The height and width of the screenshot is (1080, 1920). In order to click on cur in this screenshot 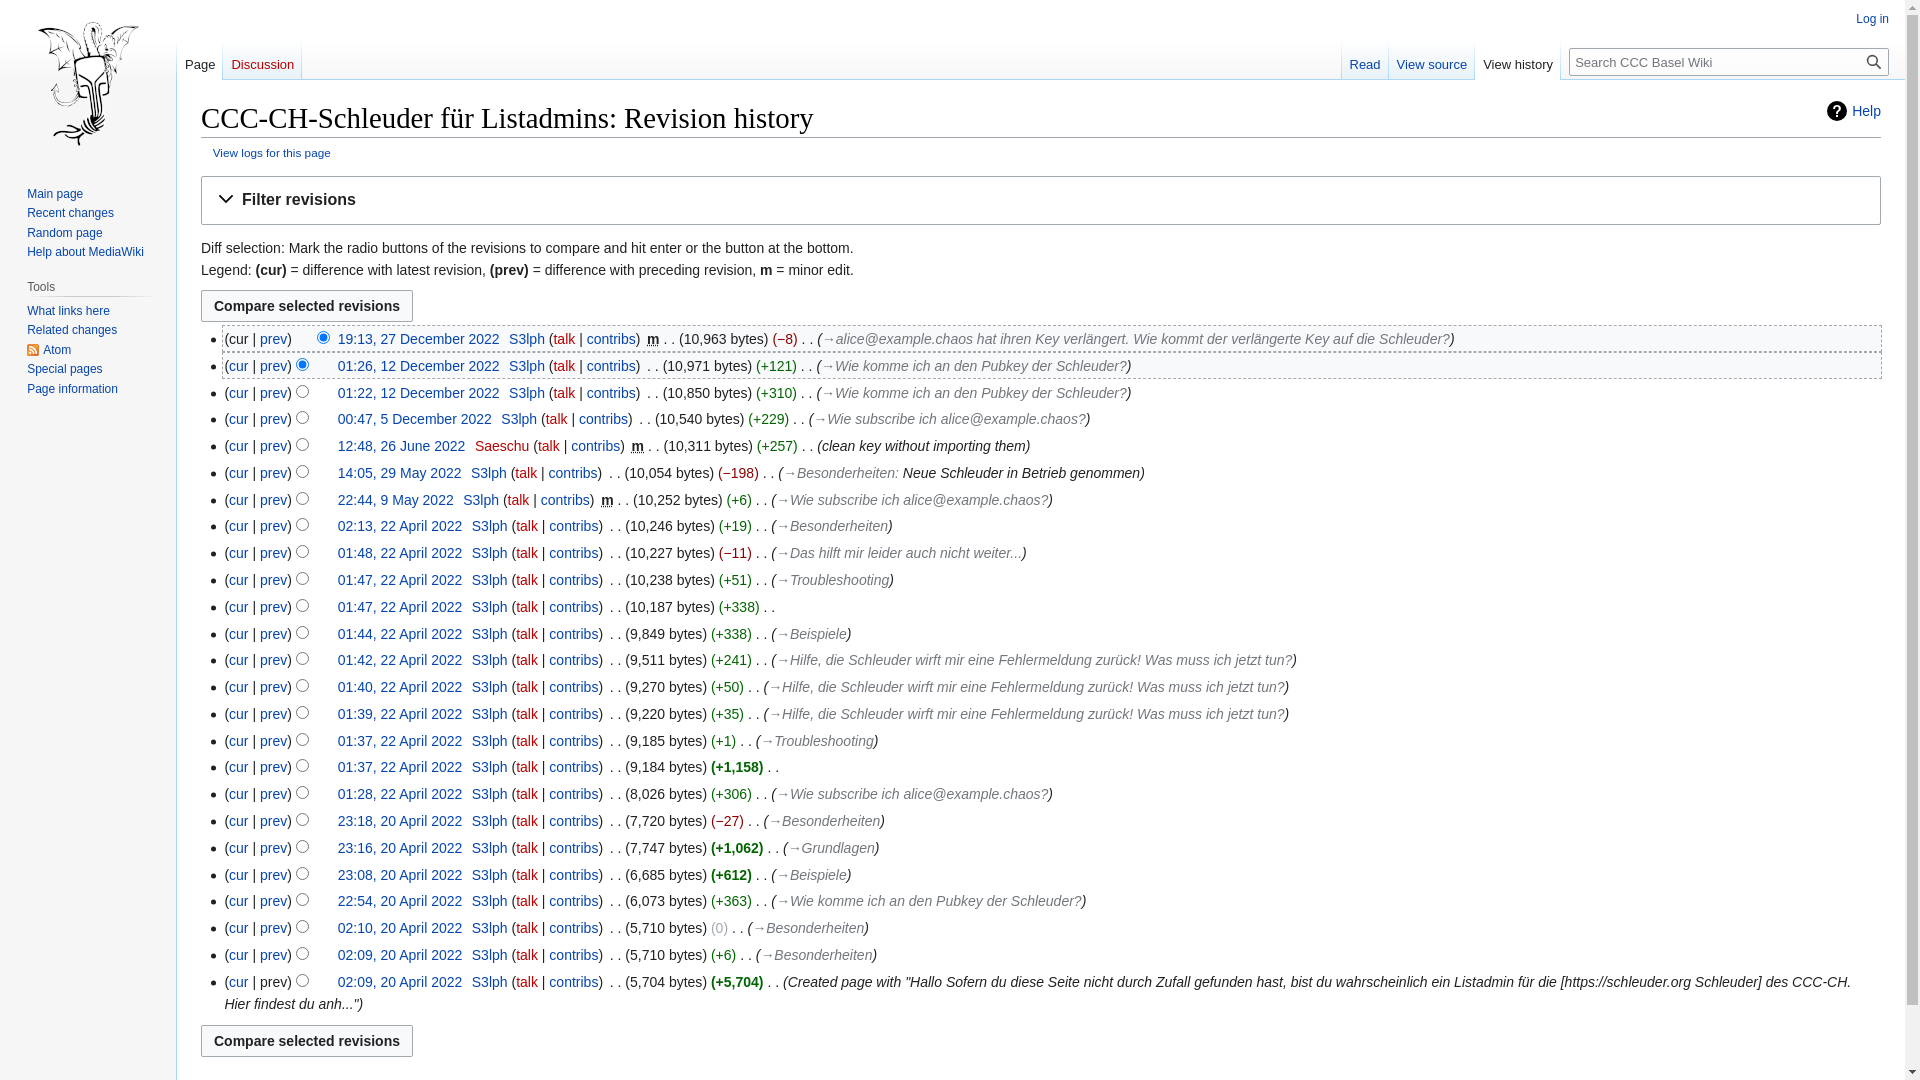, I will do `click(238, 687)`.